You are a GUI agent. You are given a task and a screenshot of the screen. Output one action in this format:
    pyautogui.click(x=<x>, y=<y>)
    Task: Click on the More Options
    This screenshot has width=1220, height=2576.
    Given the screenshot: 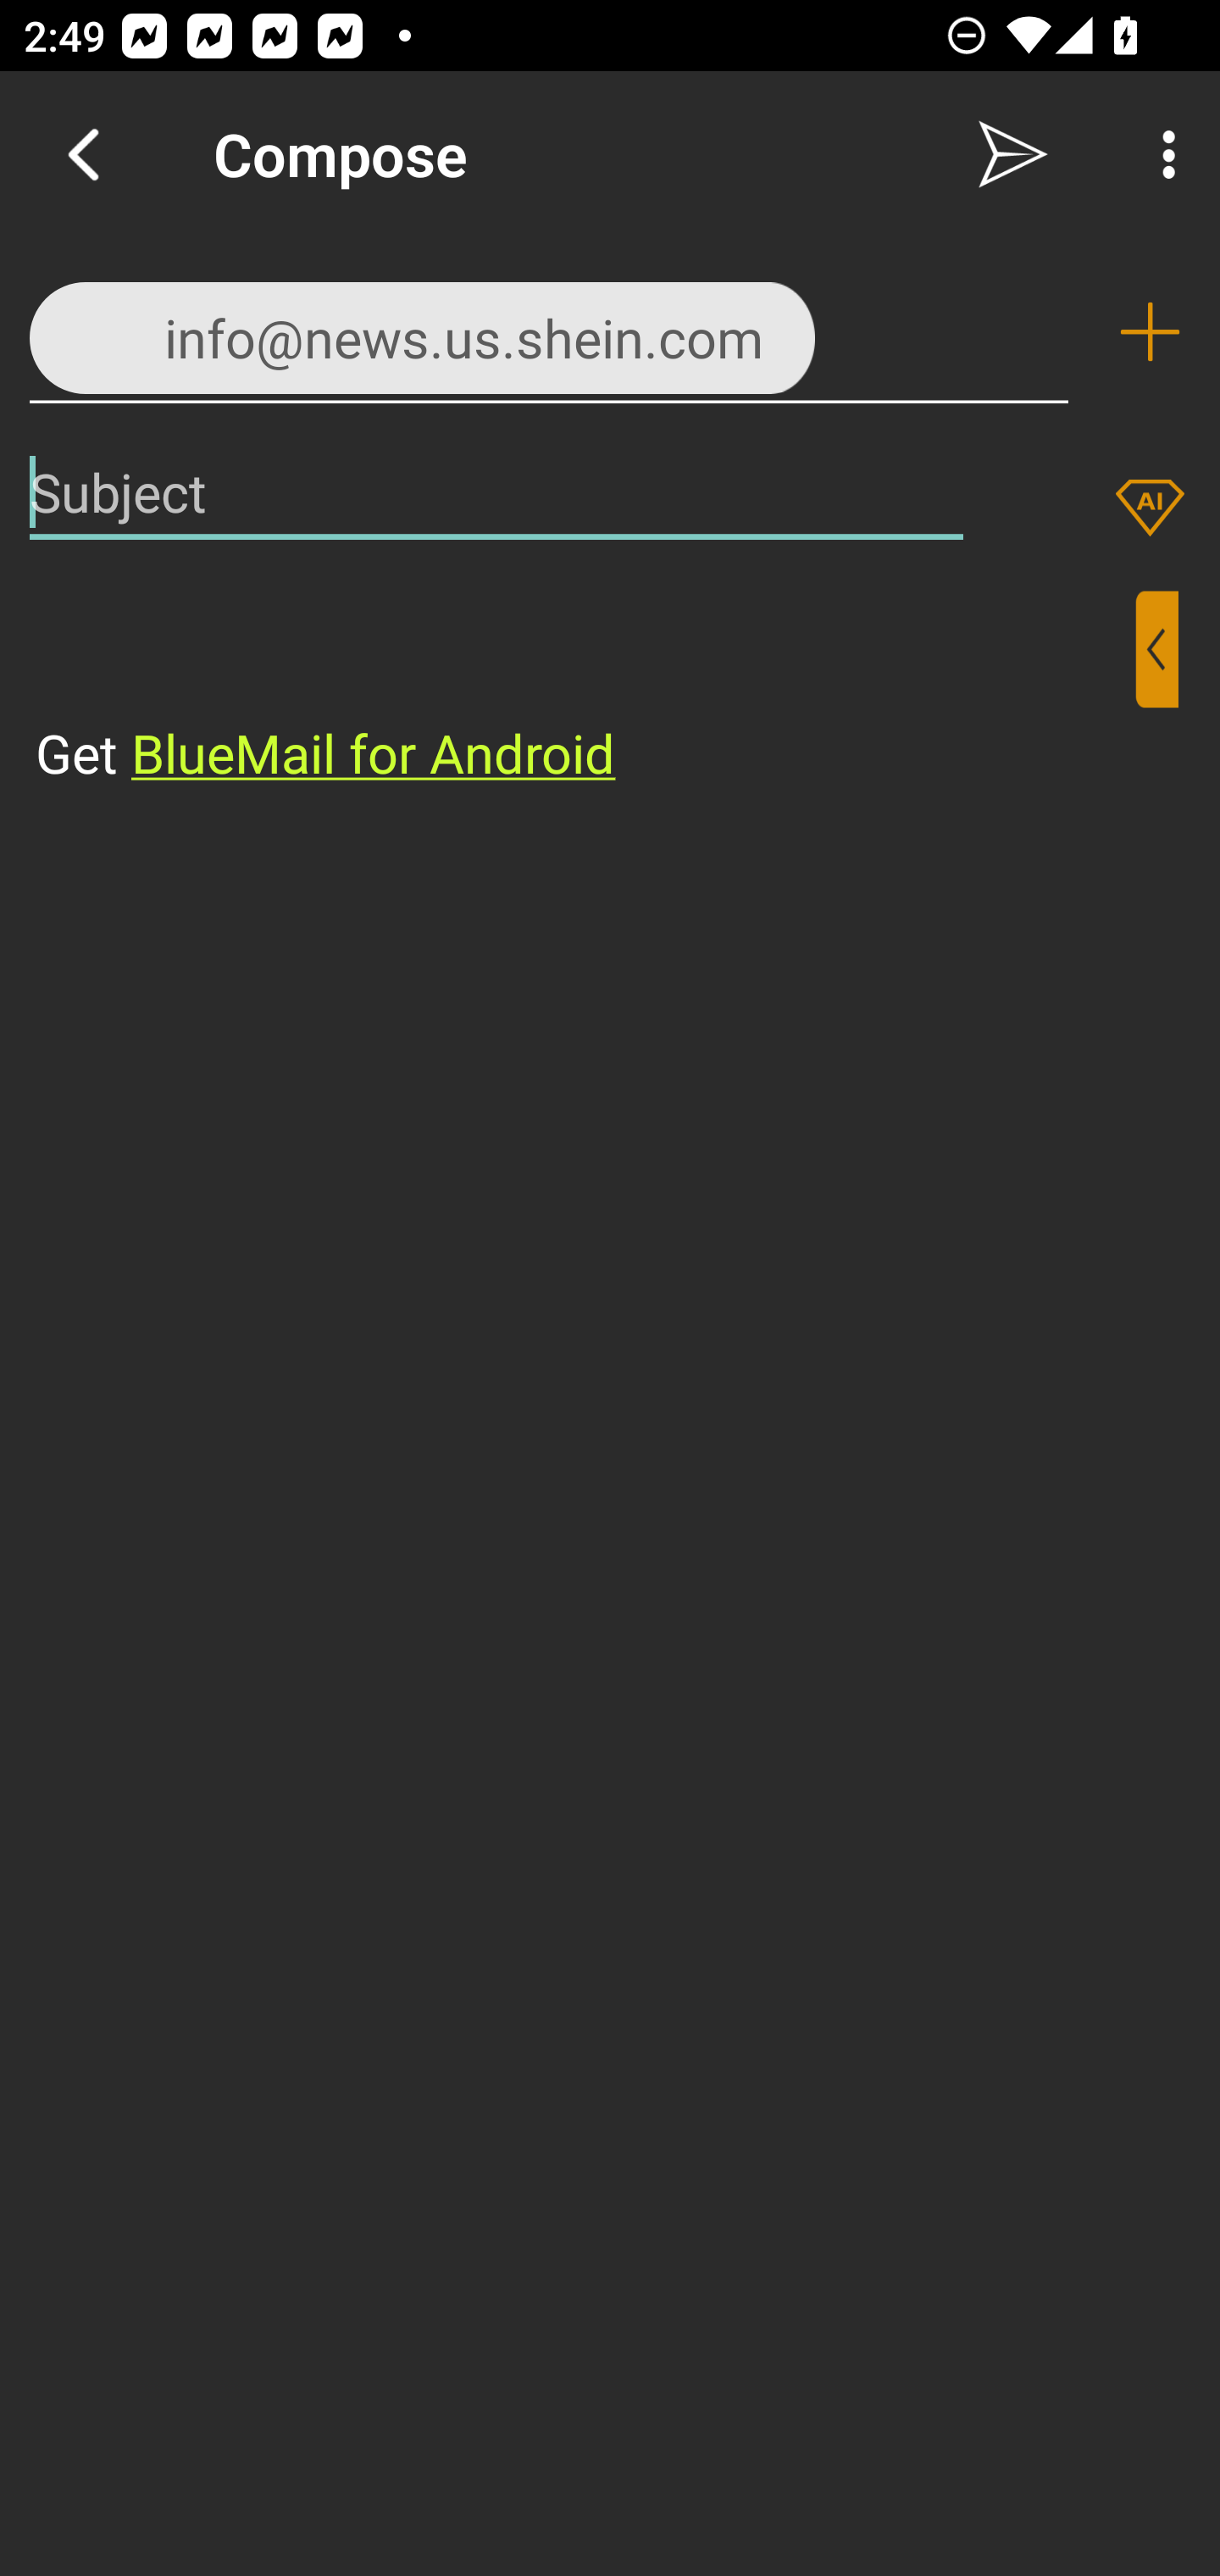 What is the action you would take?
    pyautogui.click(x=1161, y=154)
    